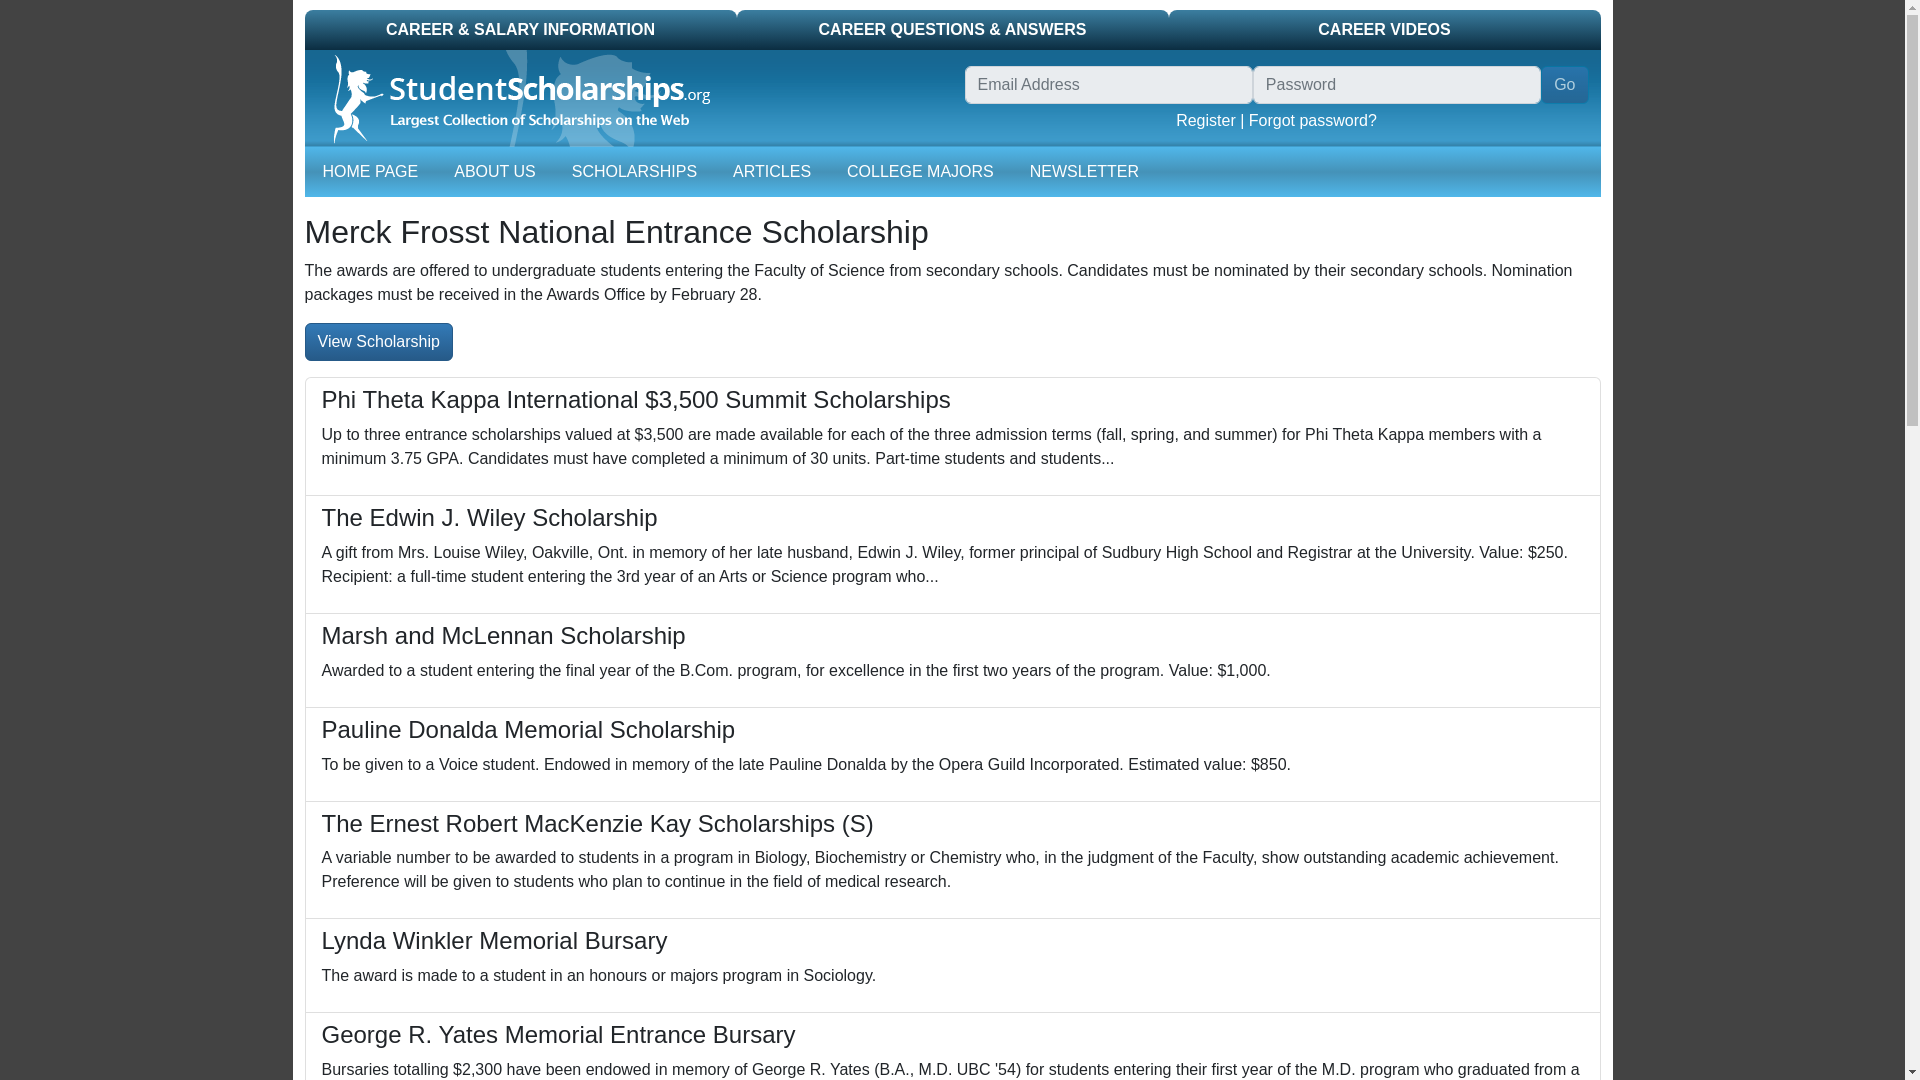 Image resolution: width=1920 pixels, height=1080 pixels. Describe the element at coordinates (377, 341) in the screenshot. I see `View Scholarship` at that location.